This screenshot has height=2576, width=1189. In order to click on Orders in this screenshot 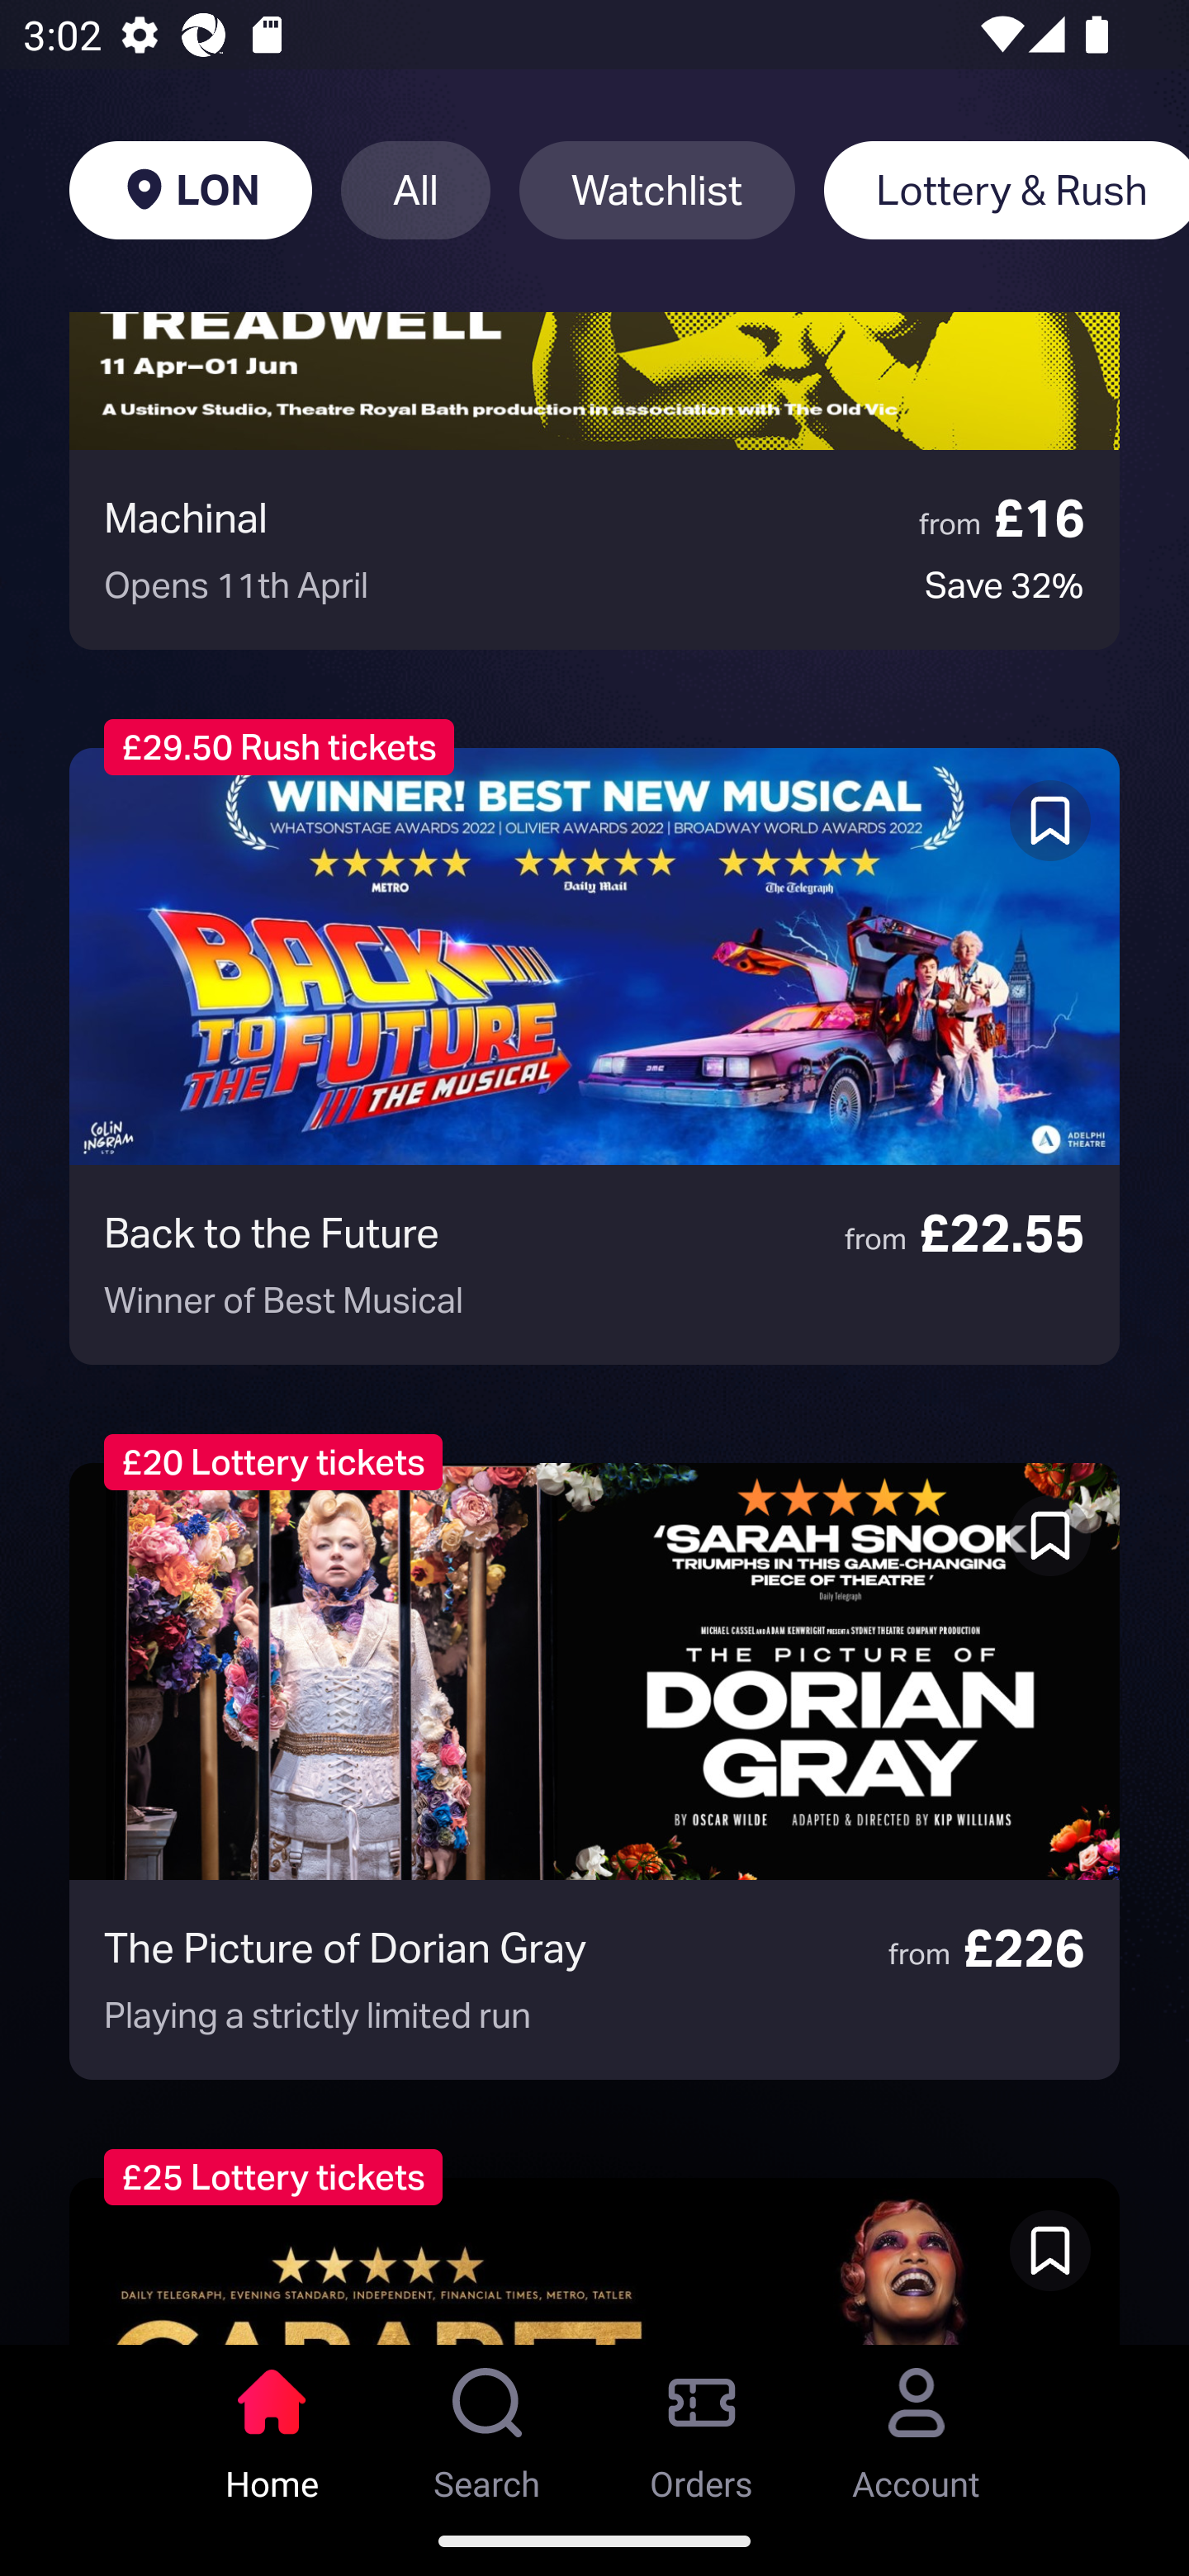, I will do `click(702, 2425)`.